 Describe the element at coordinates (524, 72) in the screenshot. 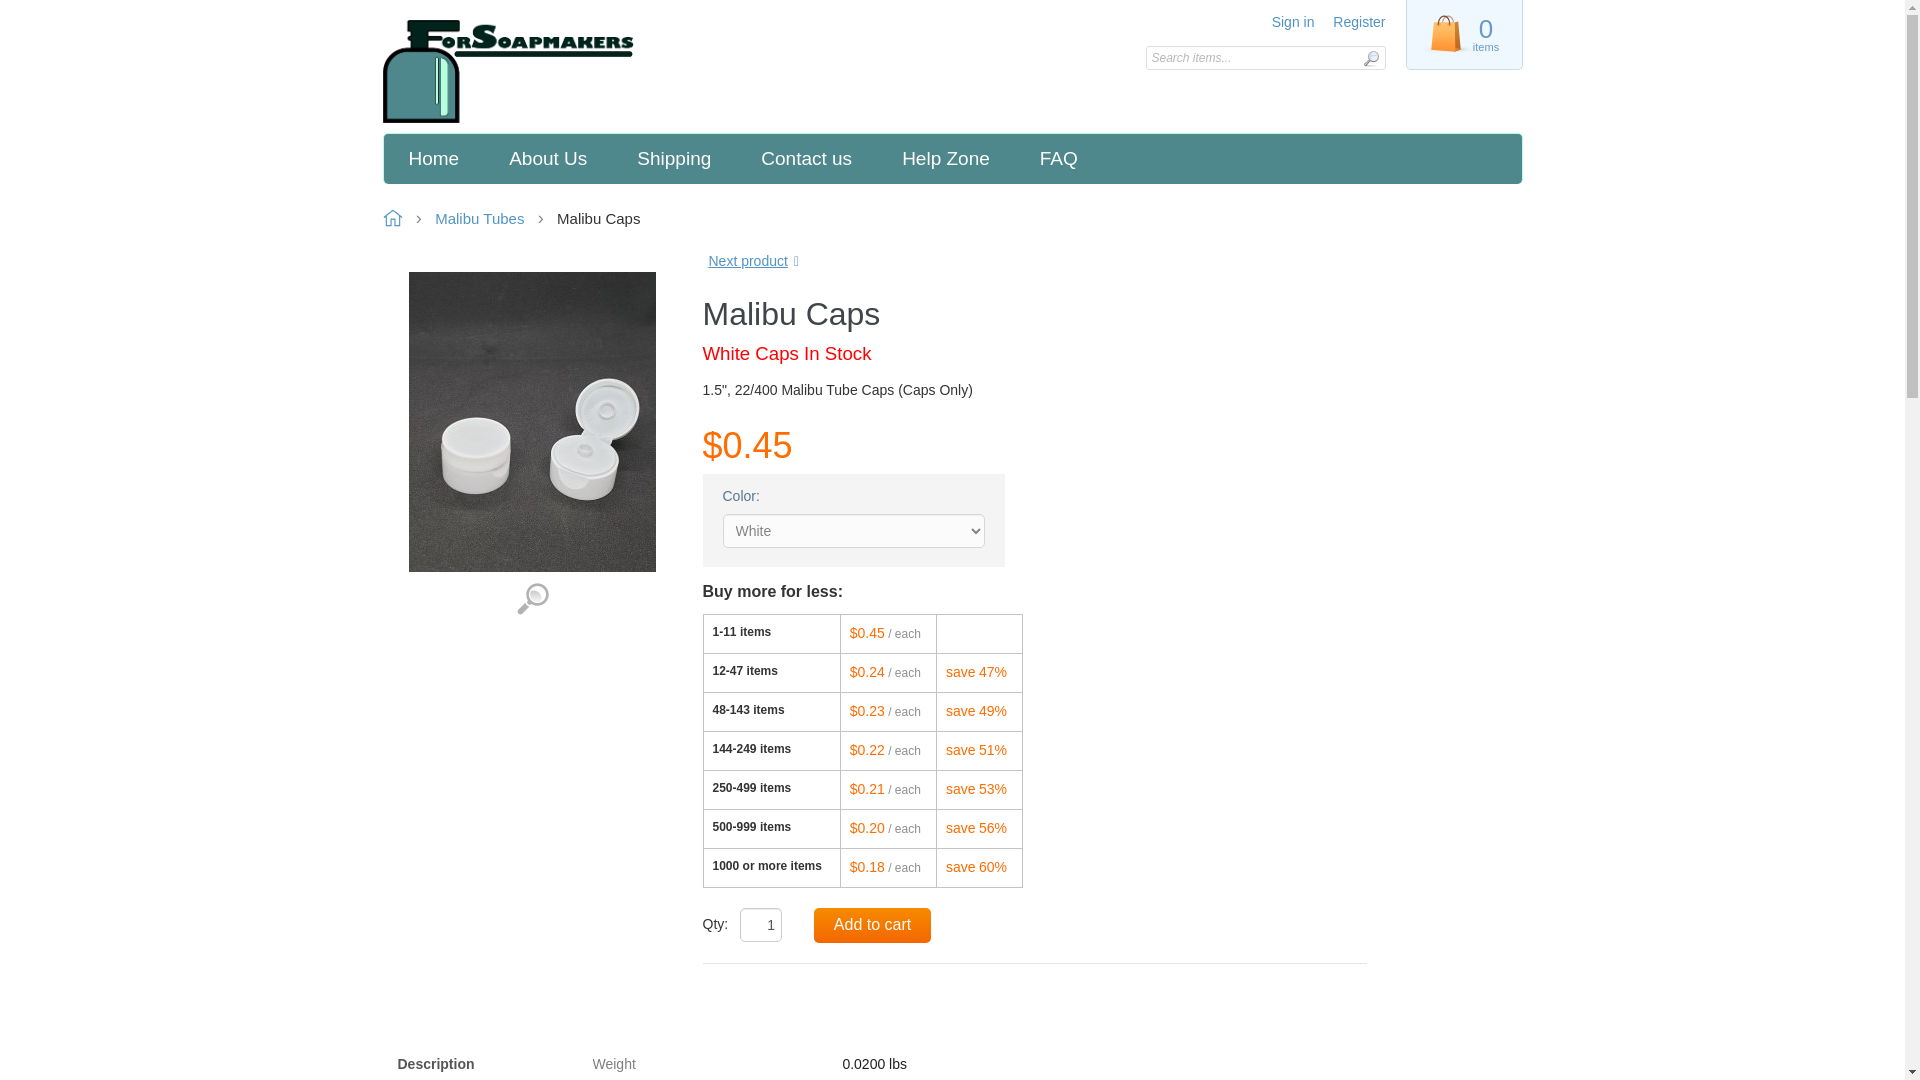

I see `Home` at that location.